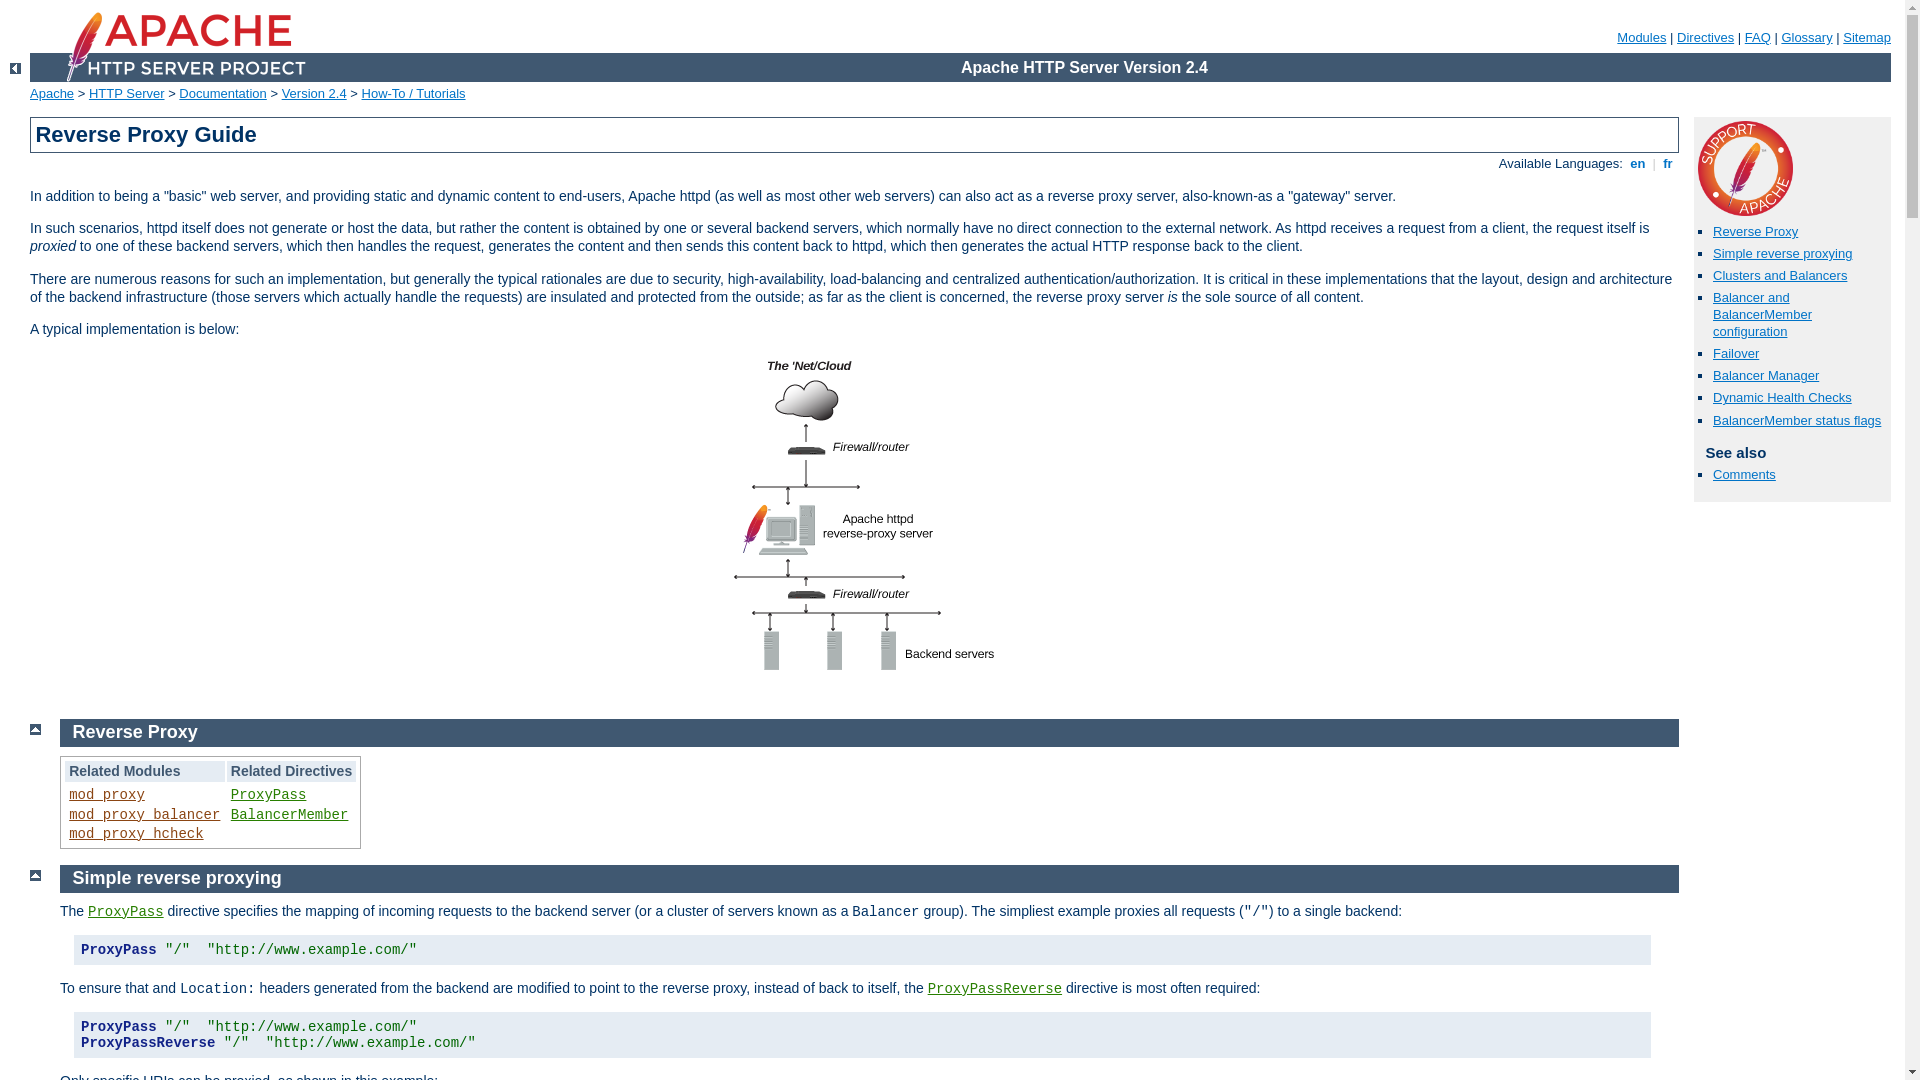 The image size is (1920, 1080). Describe the element at coordinates (1867, 38) in the screenshot. I see `Sitemap` at that location.